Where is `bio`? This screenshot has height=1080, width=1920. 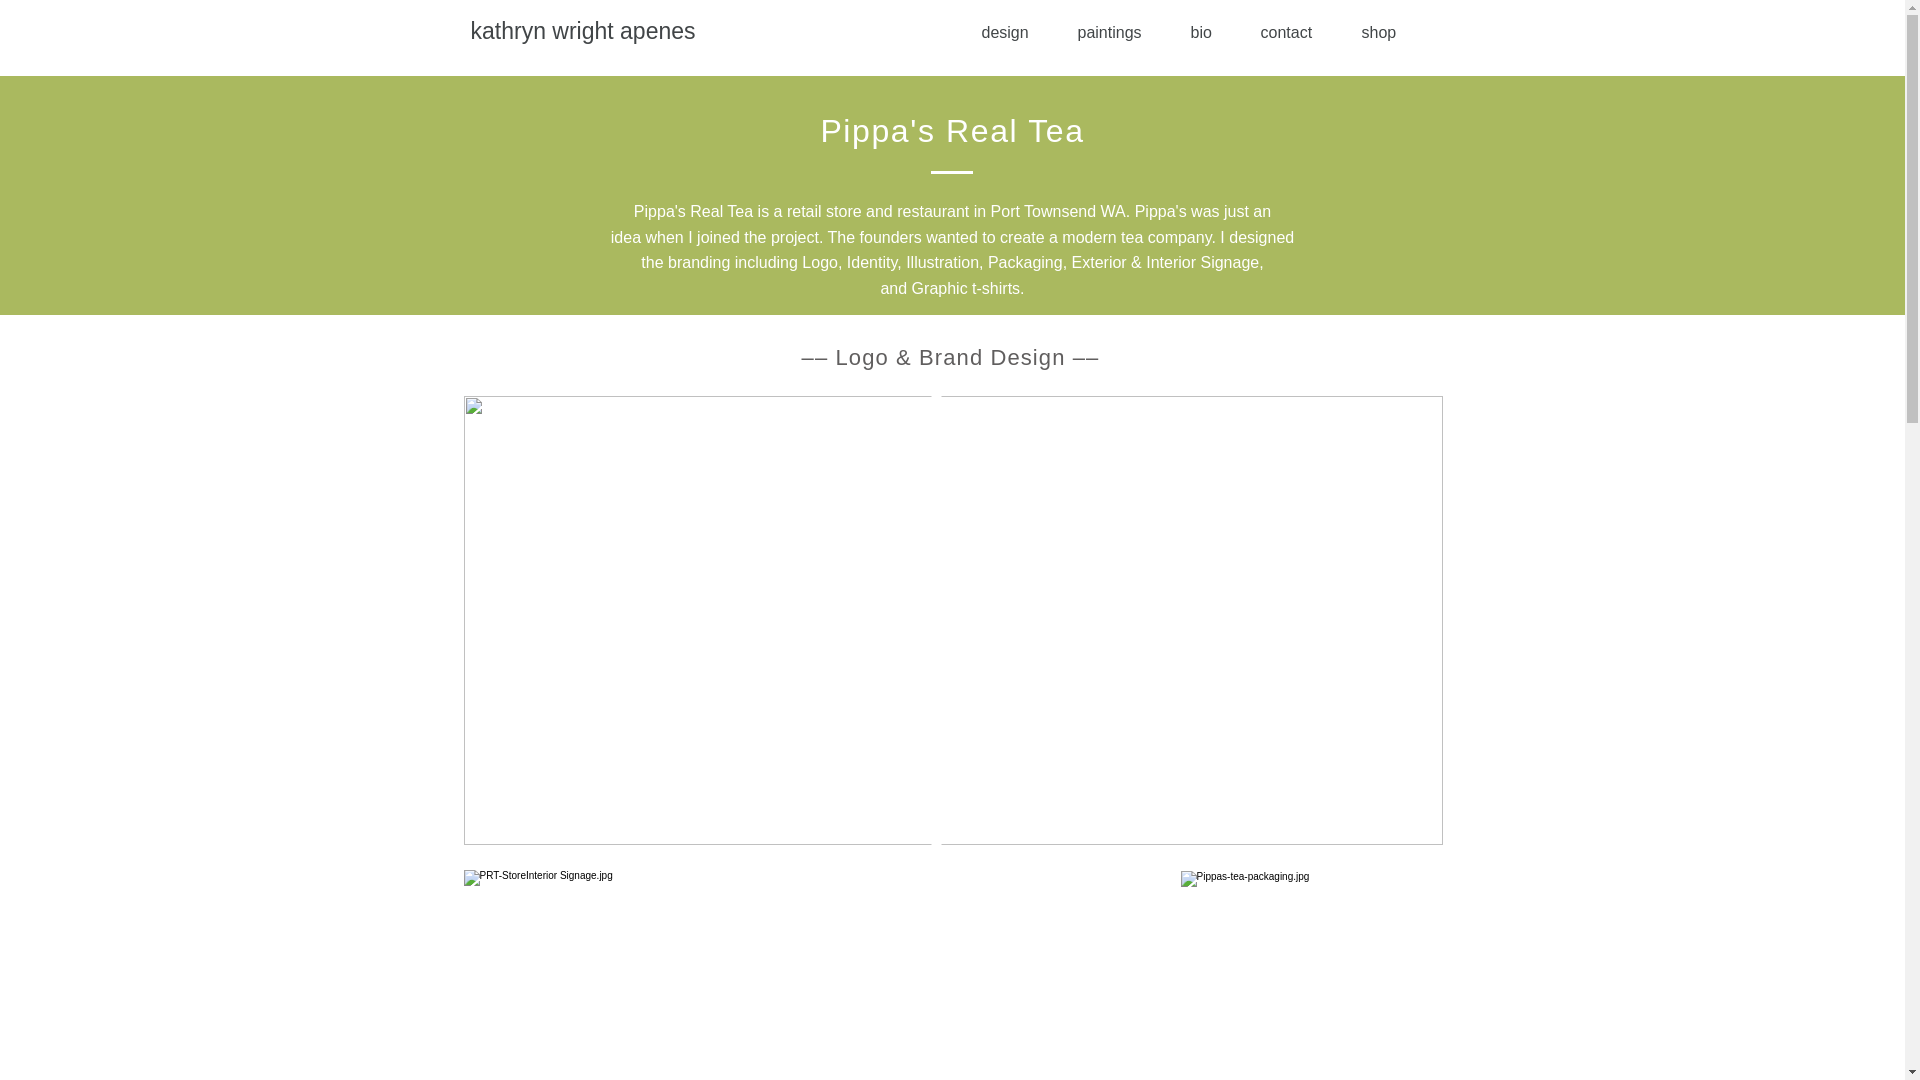 bio is located at coordinates (1210, 32).